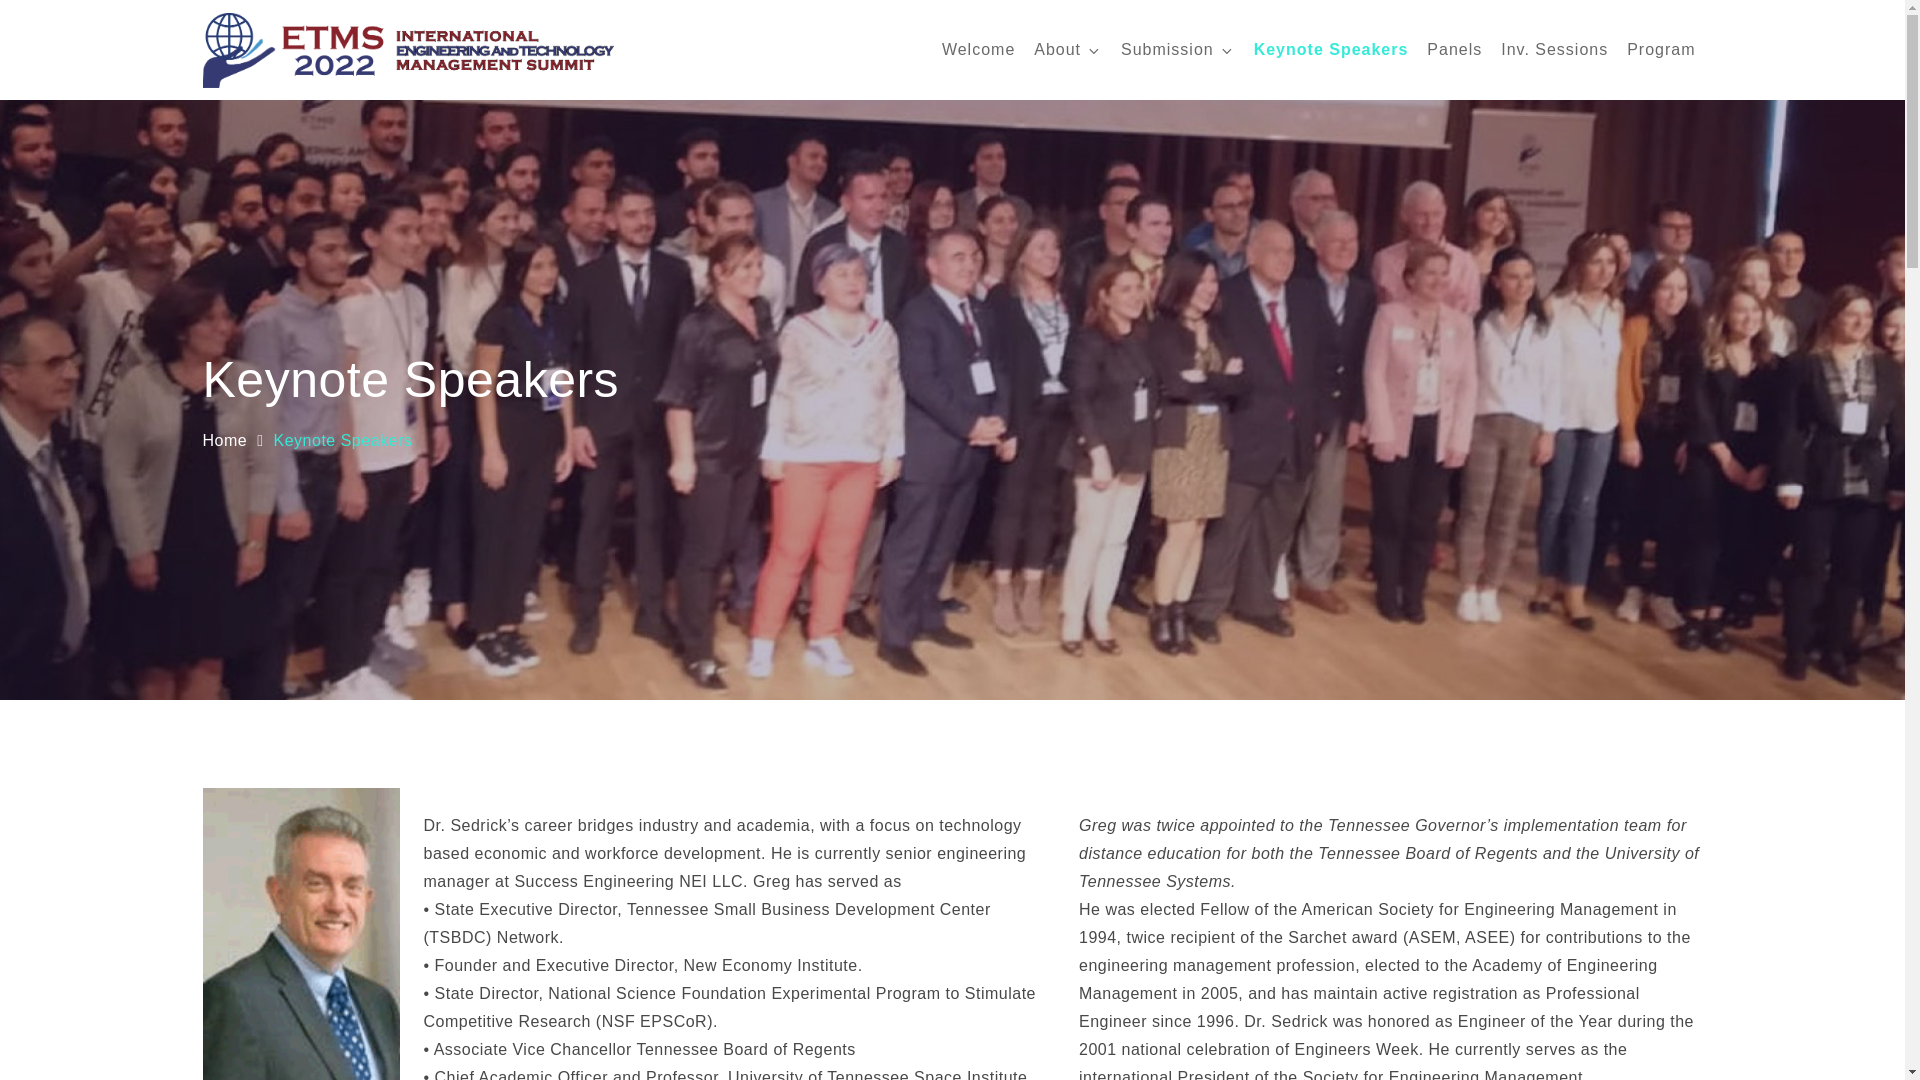 The width and height of the screenshot is (1920, 1080). What do you see at coordinates (1178, 50) in the screenshot?
I see `Submission` at bounding box center [1178, 50].